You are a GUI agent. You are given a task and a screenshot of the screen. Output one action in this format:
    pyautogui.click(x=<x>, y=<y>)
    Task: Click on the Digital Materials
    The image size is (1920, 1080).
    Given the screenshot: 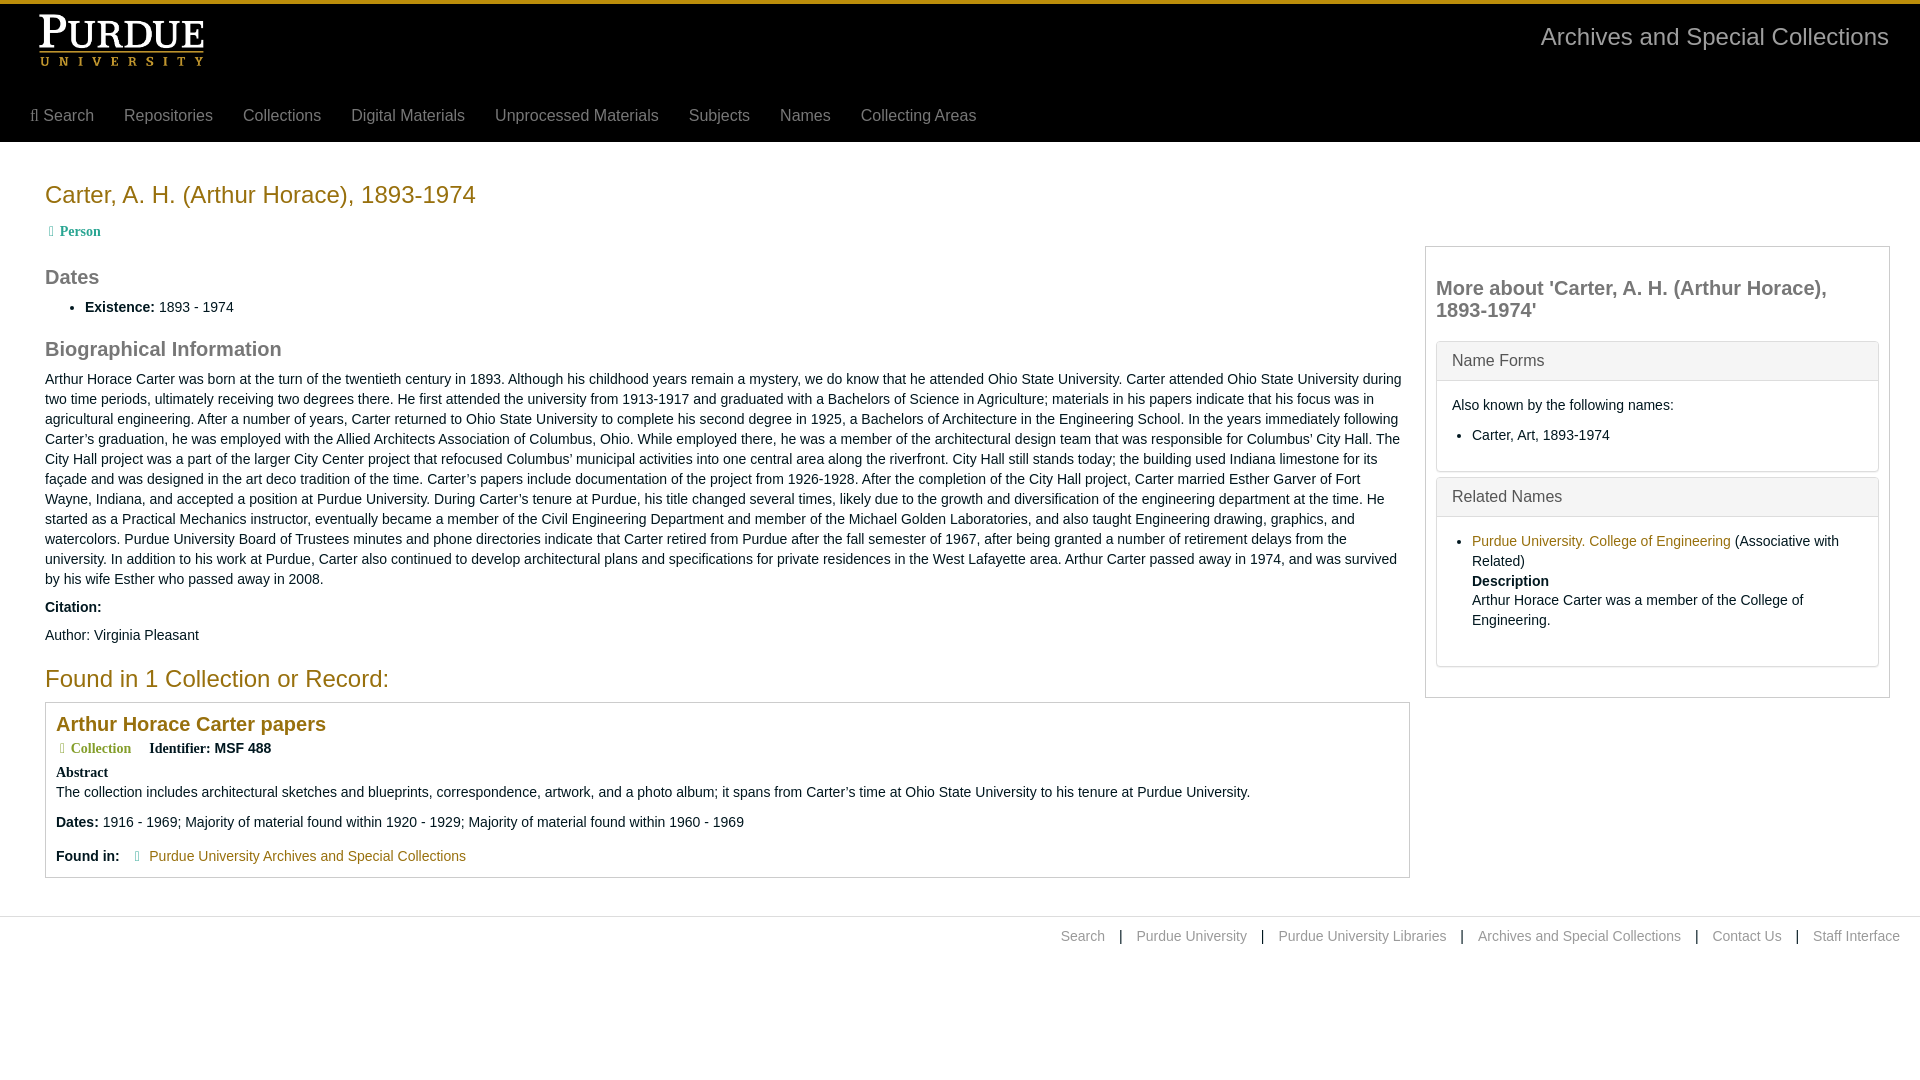 What is the action you would take?
    pyautogui.click(x=408, y=116)
    